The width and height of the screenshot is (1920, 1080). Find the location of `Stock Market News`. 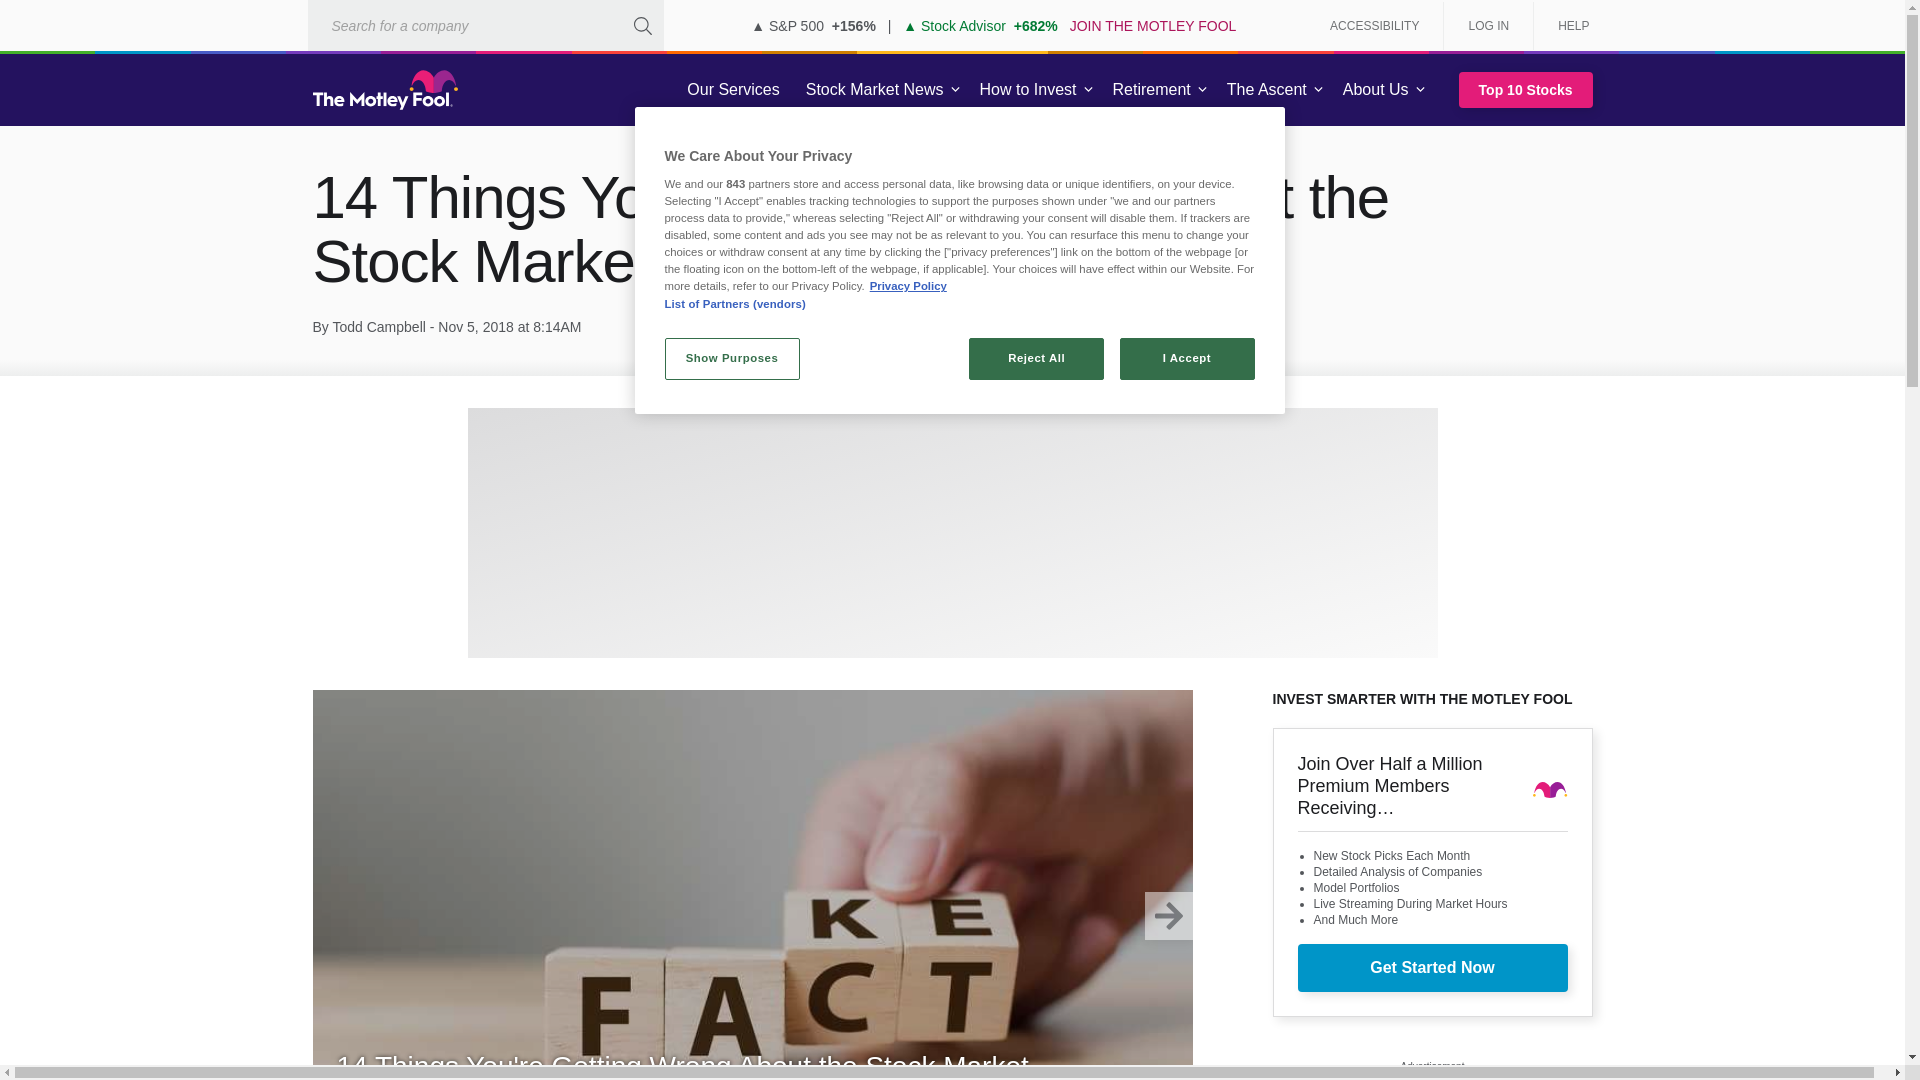

Stock Market News is located at coordinates (874, 90).